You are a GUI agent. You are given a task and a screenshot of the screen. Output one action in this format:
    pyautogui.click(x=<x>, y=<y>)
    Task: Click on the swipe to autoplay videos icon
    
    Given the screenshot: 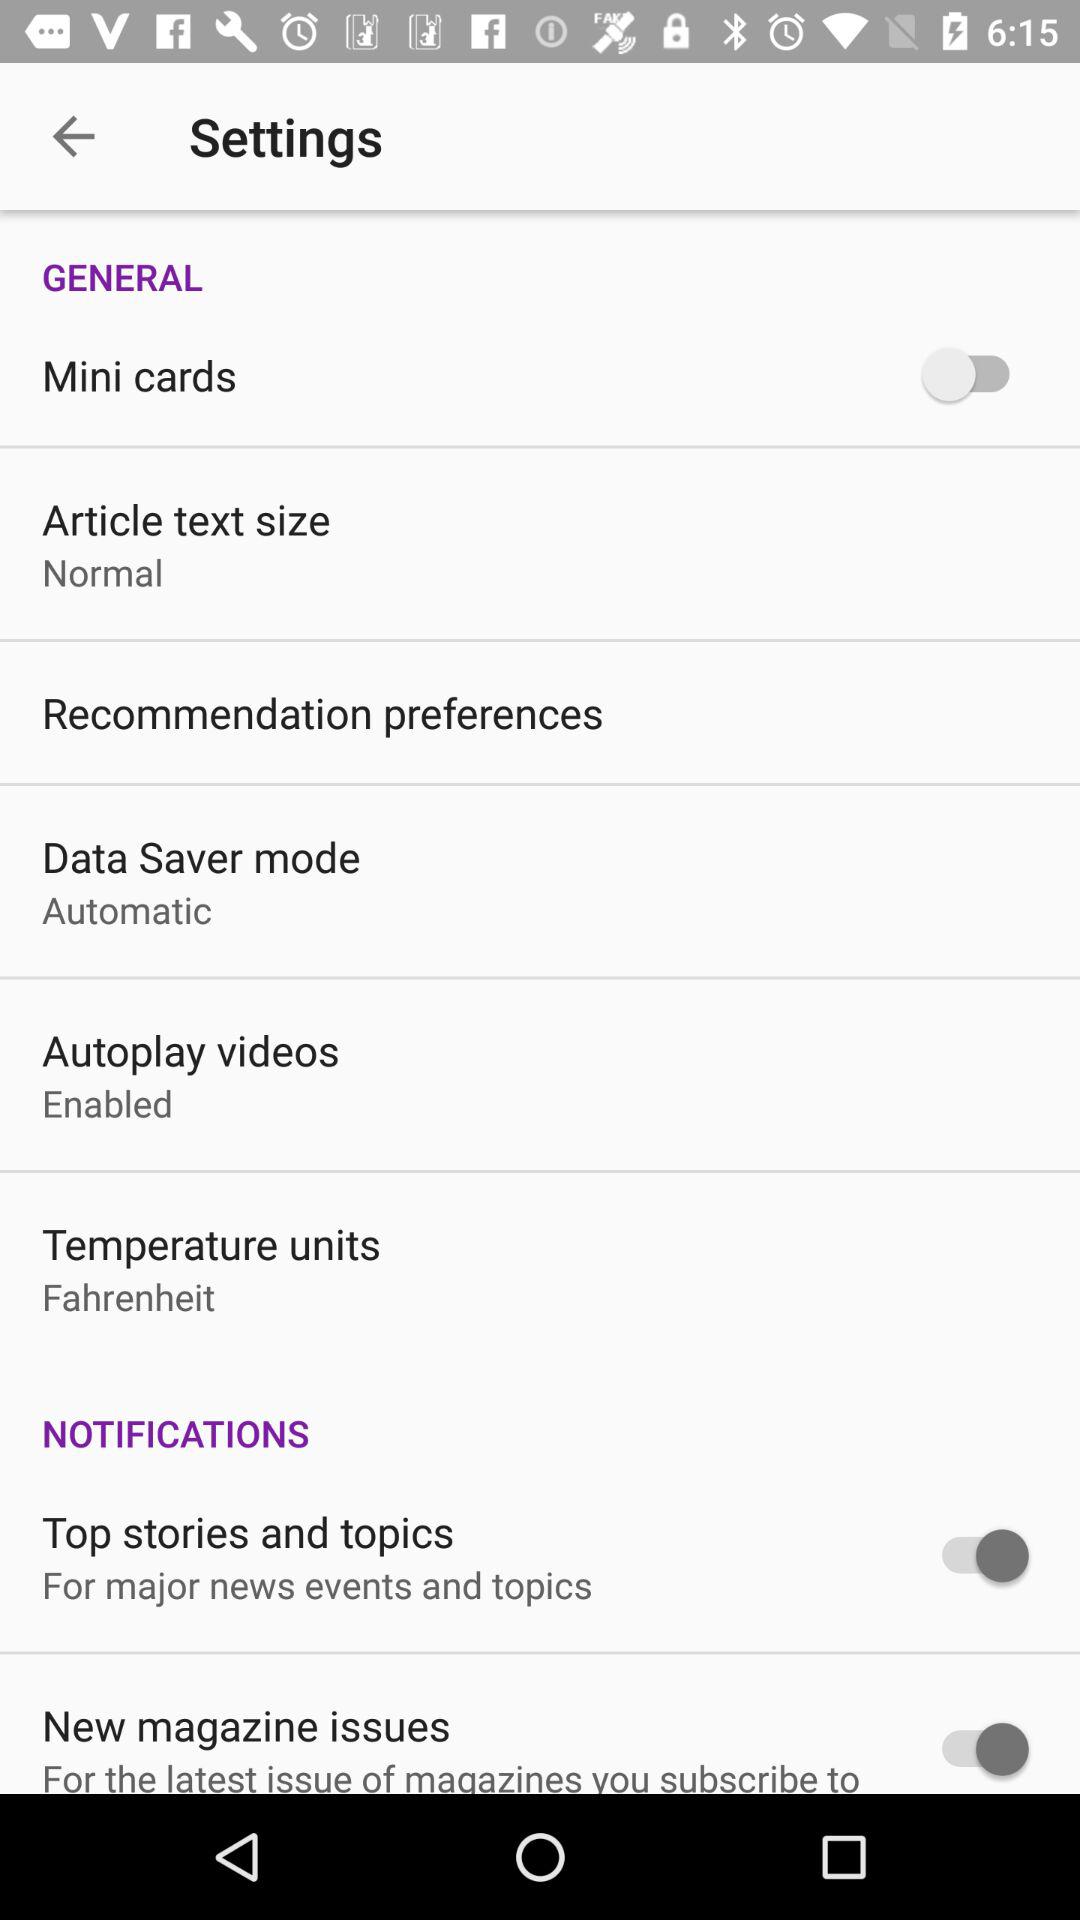 What is the action you would take?
    pyautogui.click(x=190, y=1050)
    